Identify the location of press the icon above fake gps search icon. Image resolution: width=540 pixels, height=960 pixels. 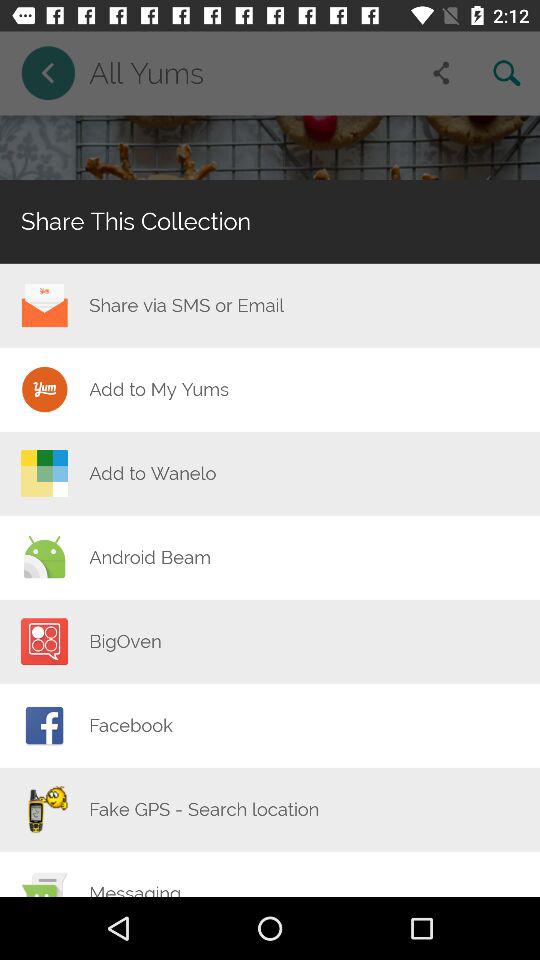
(130, 725).